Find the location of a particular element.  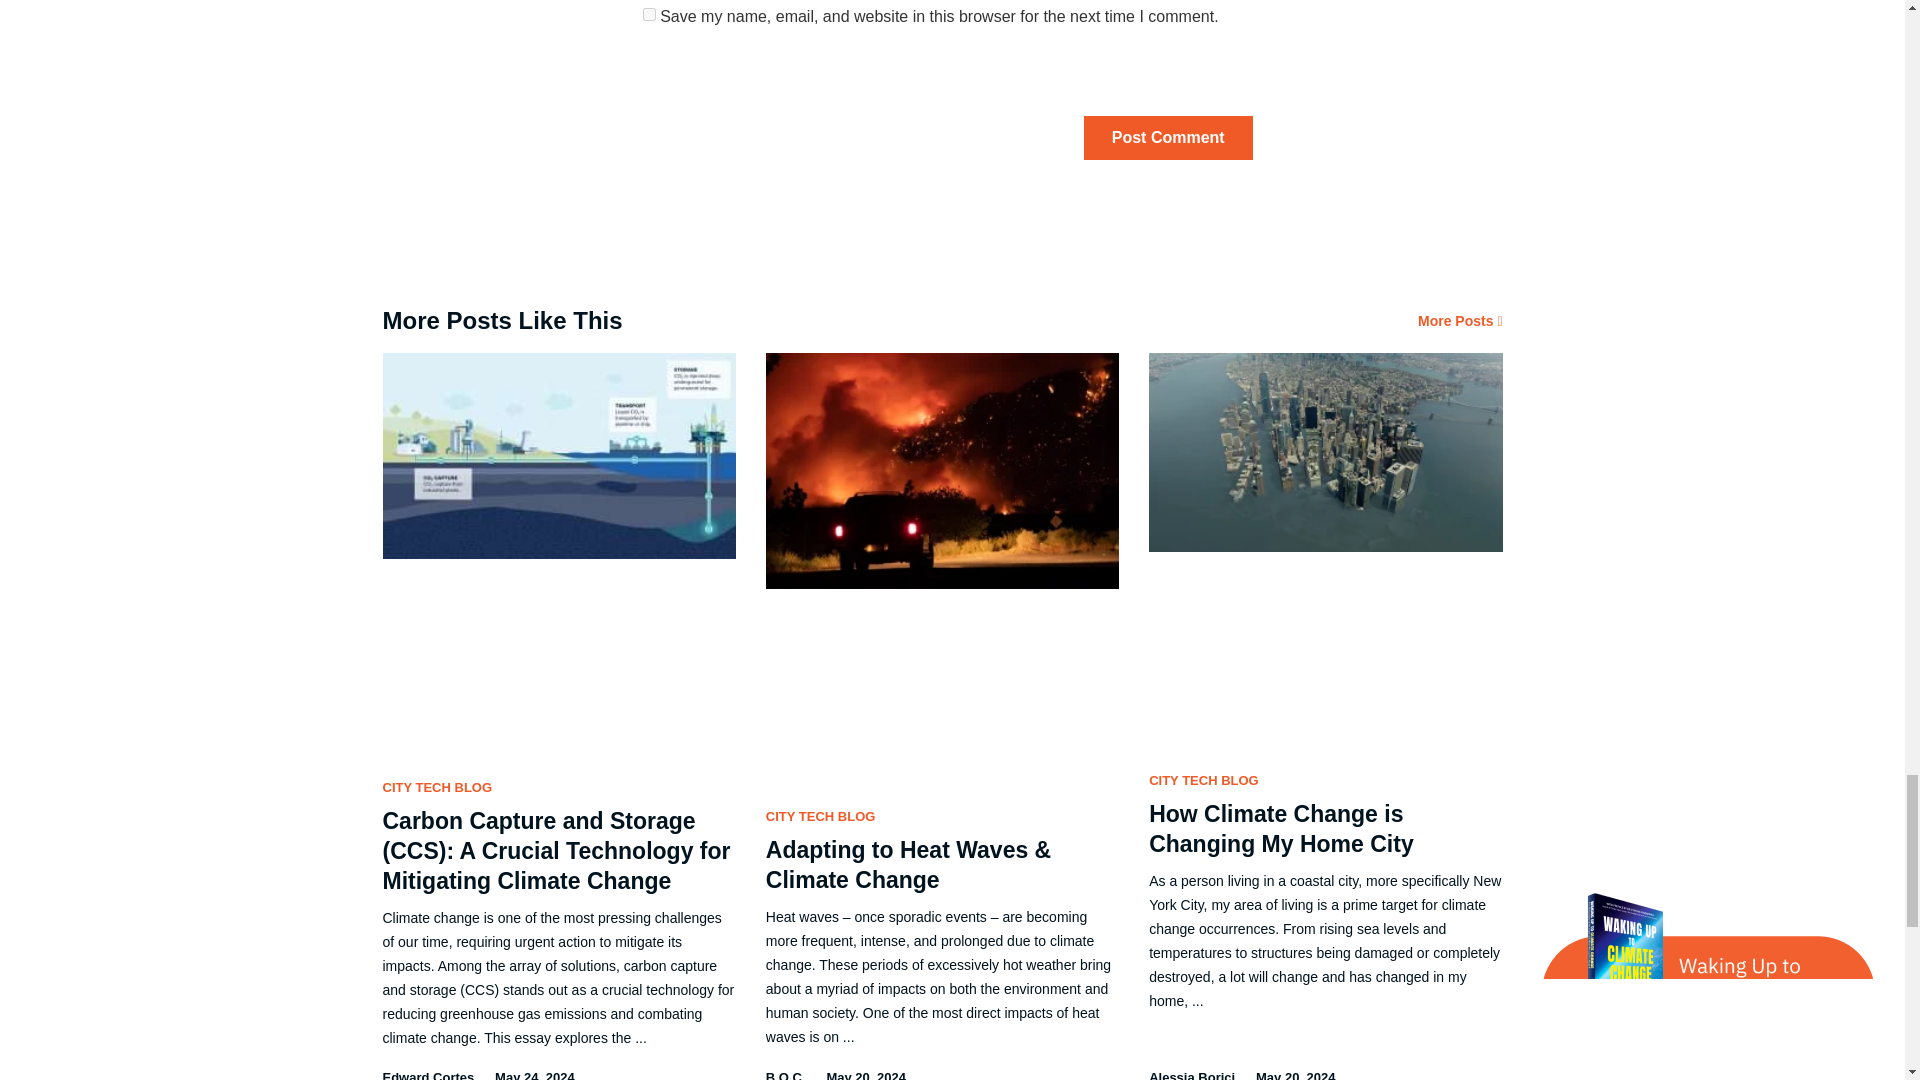

Post Comment is located at coordinates (1168, 137).